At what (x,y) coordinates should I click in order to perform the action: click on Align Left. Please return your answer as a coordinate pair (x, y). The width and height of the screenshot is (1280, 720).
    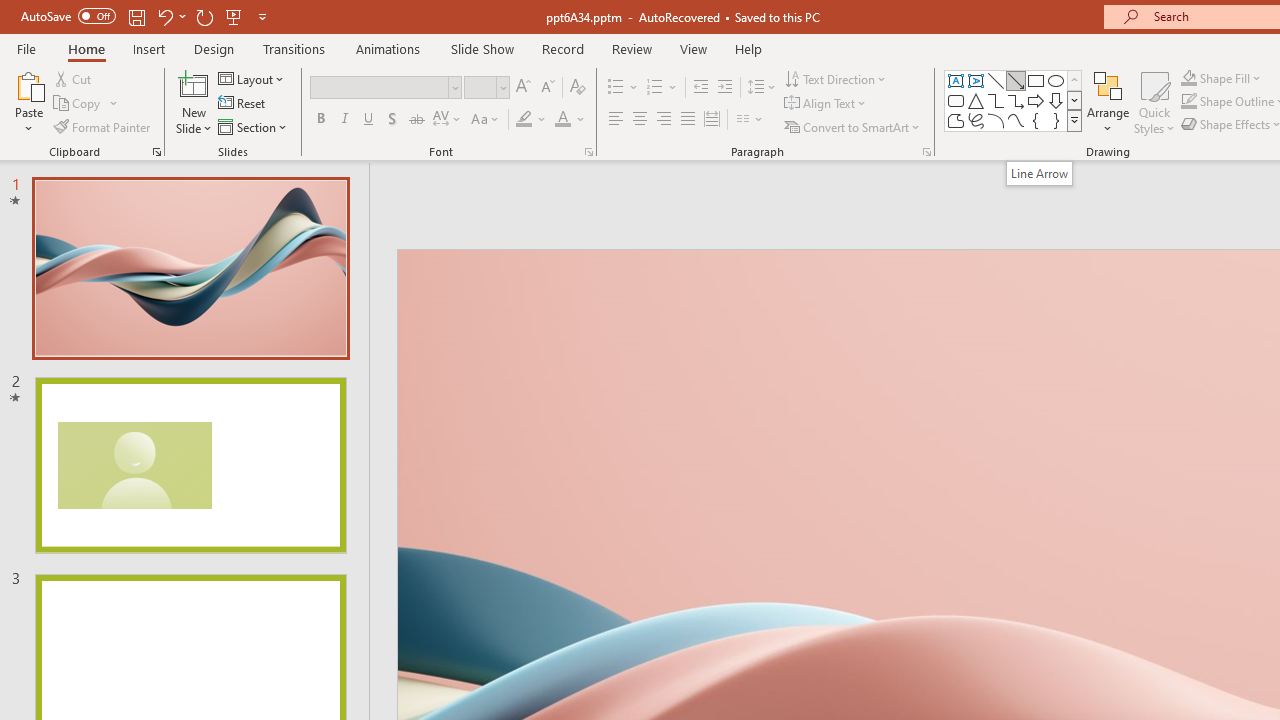
    Looking at the image, I should click on (616, 120).